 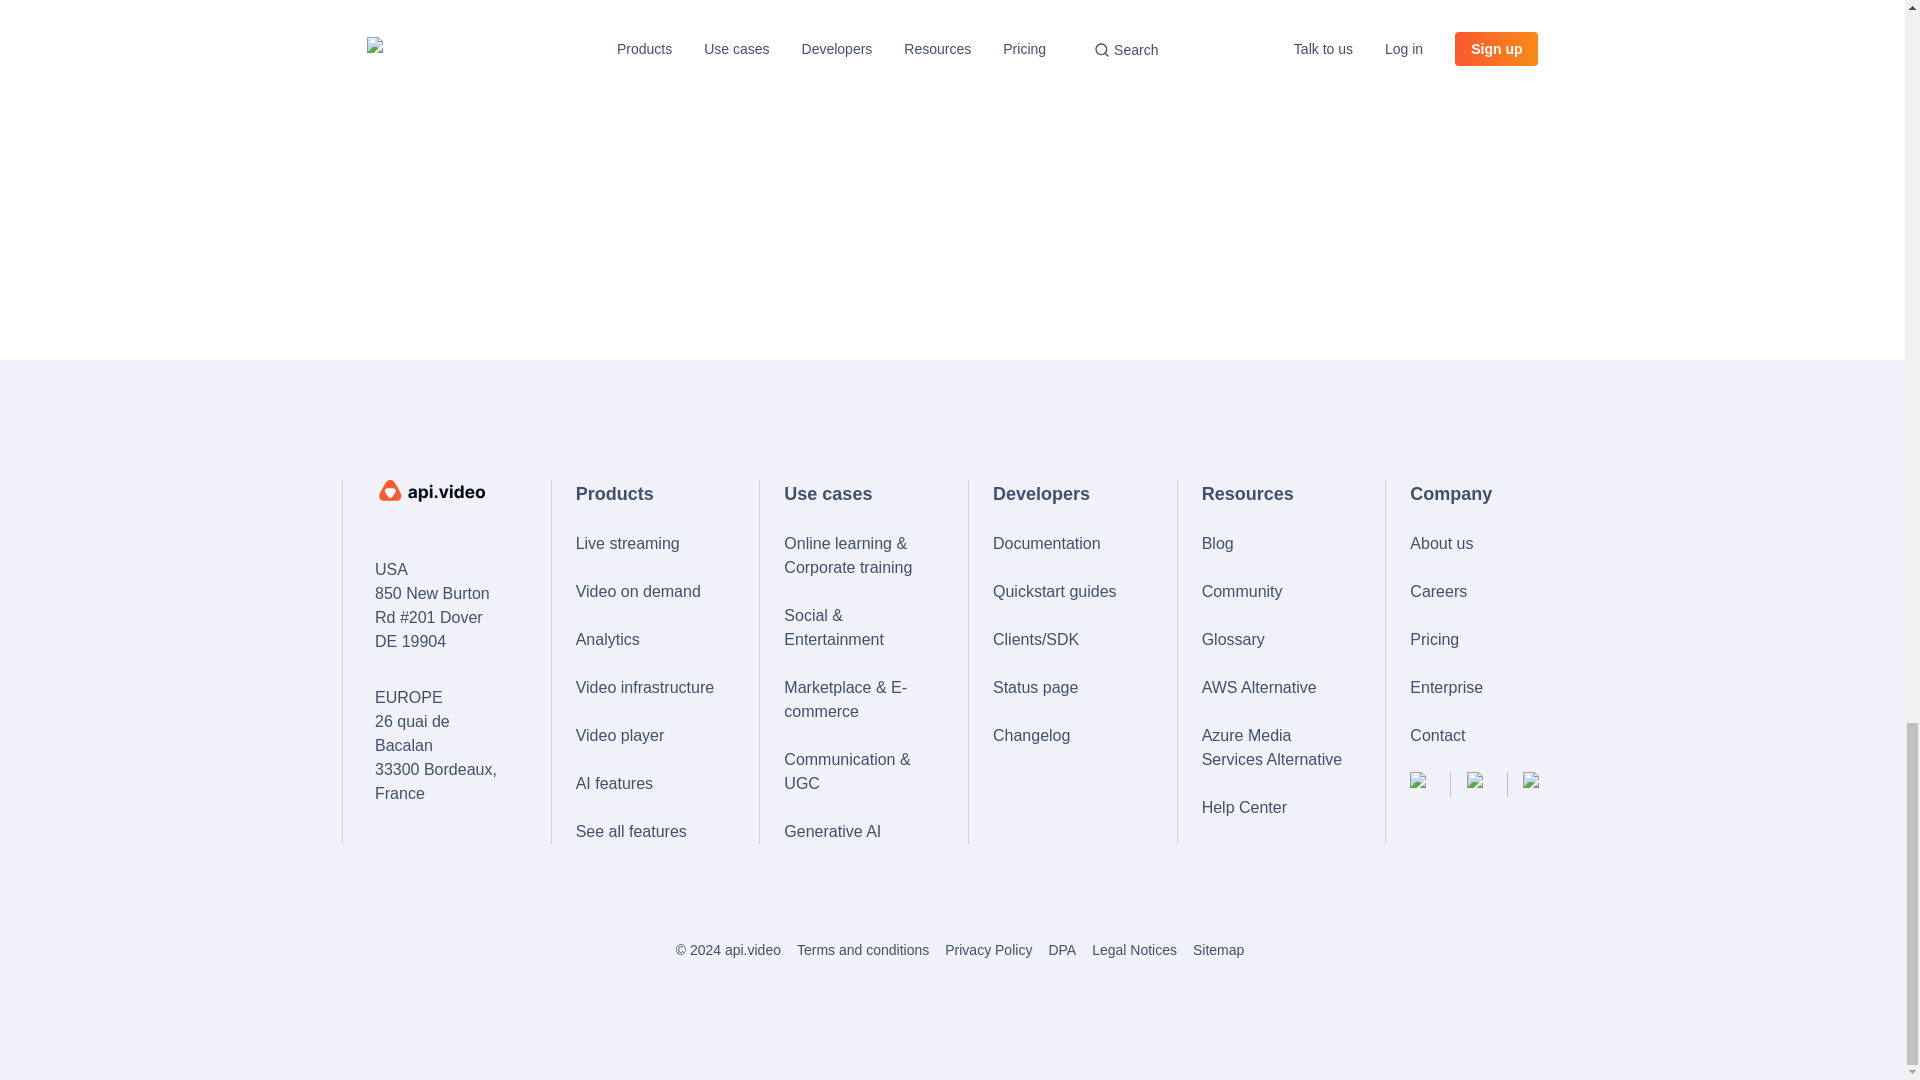 What do you see at coordinates (648, 784) in the screenshot?
I see `AI features` at bounding box center [648, 784].